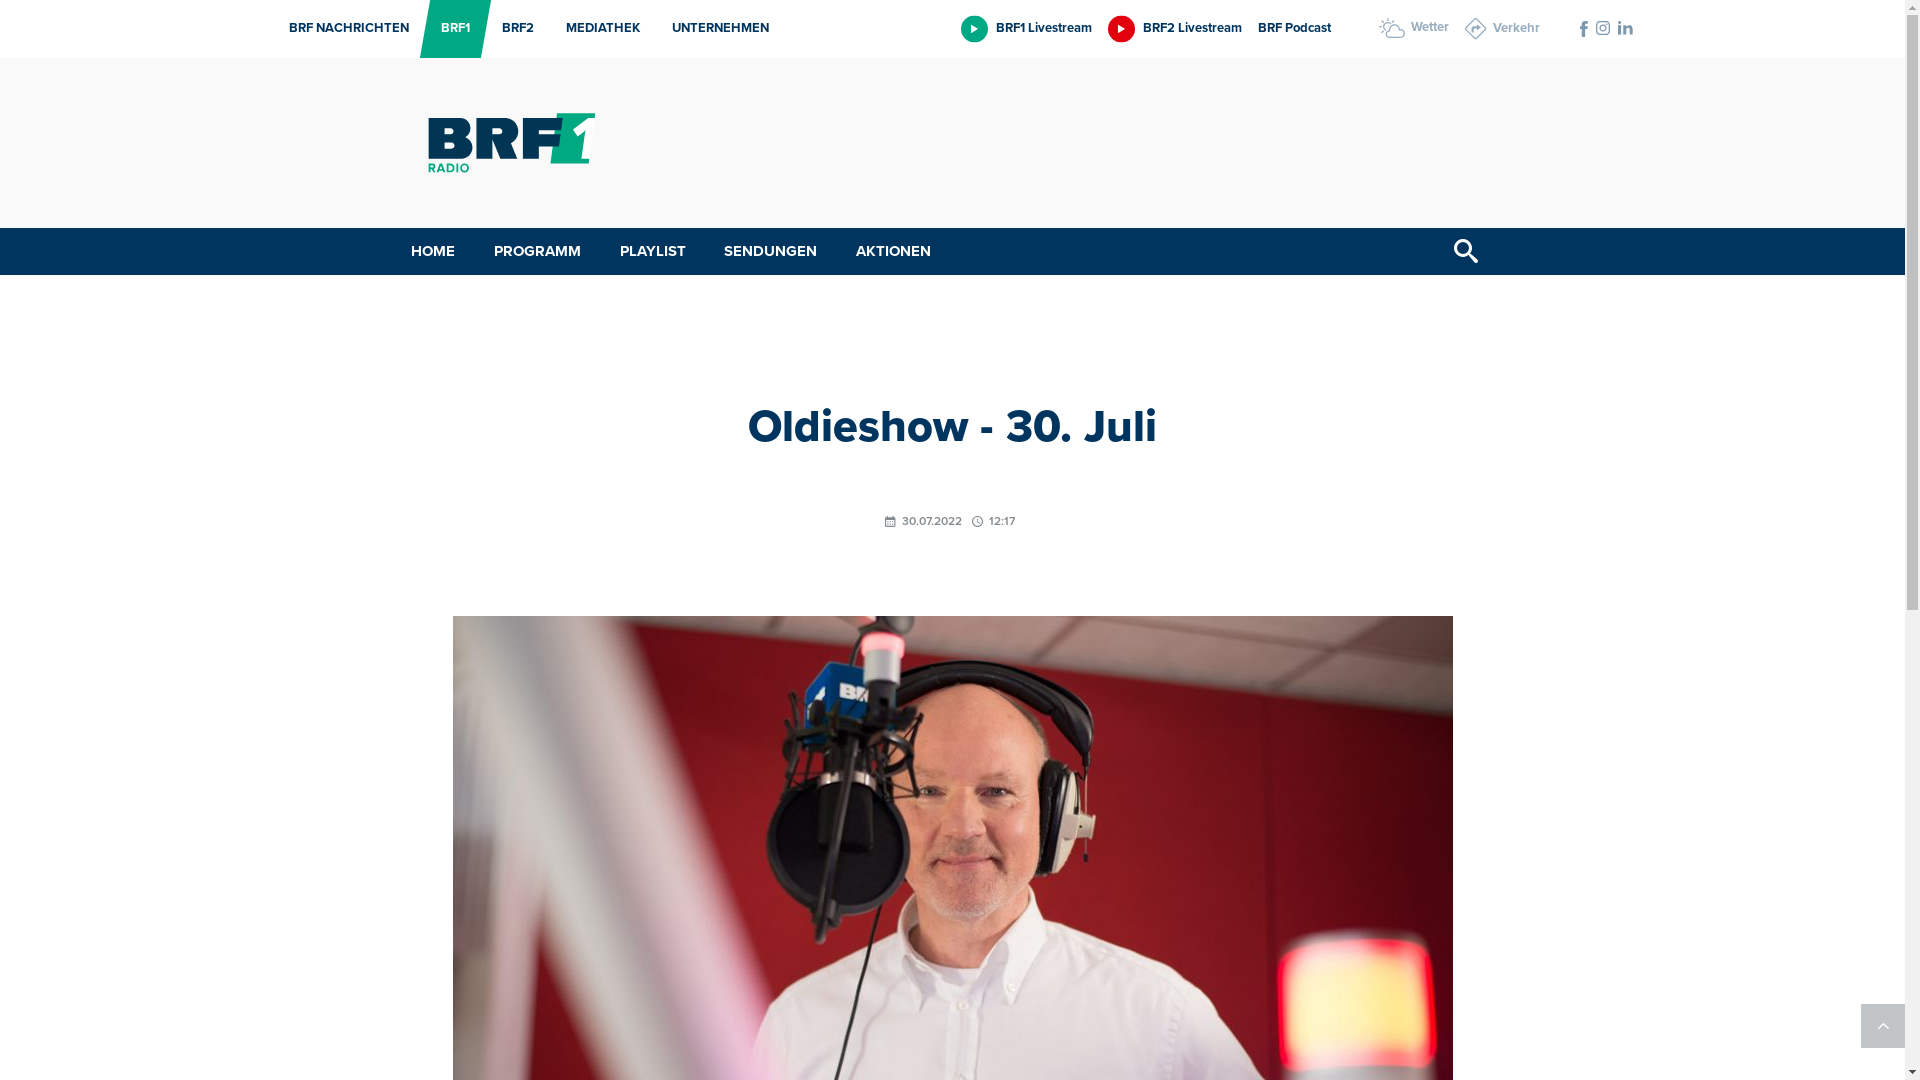  What do you see at coordinates (1502, 29) in the screenshot?
I see `Verkehr` at bounding box center [1502, 29].